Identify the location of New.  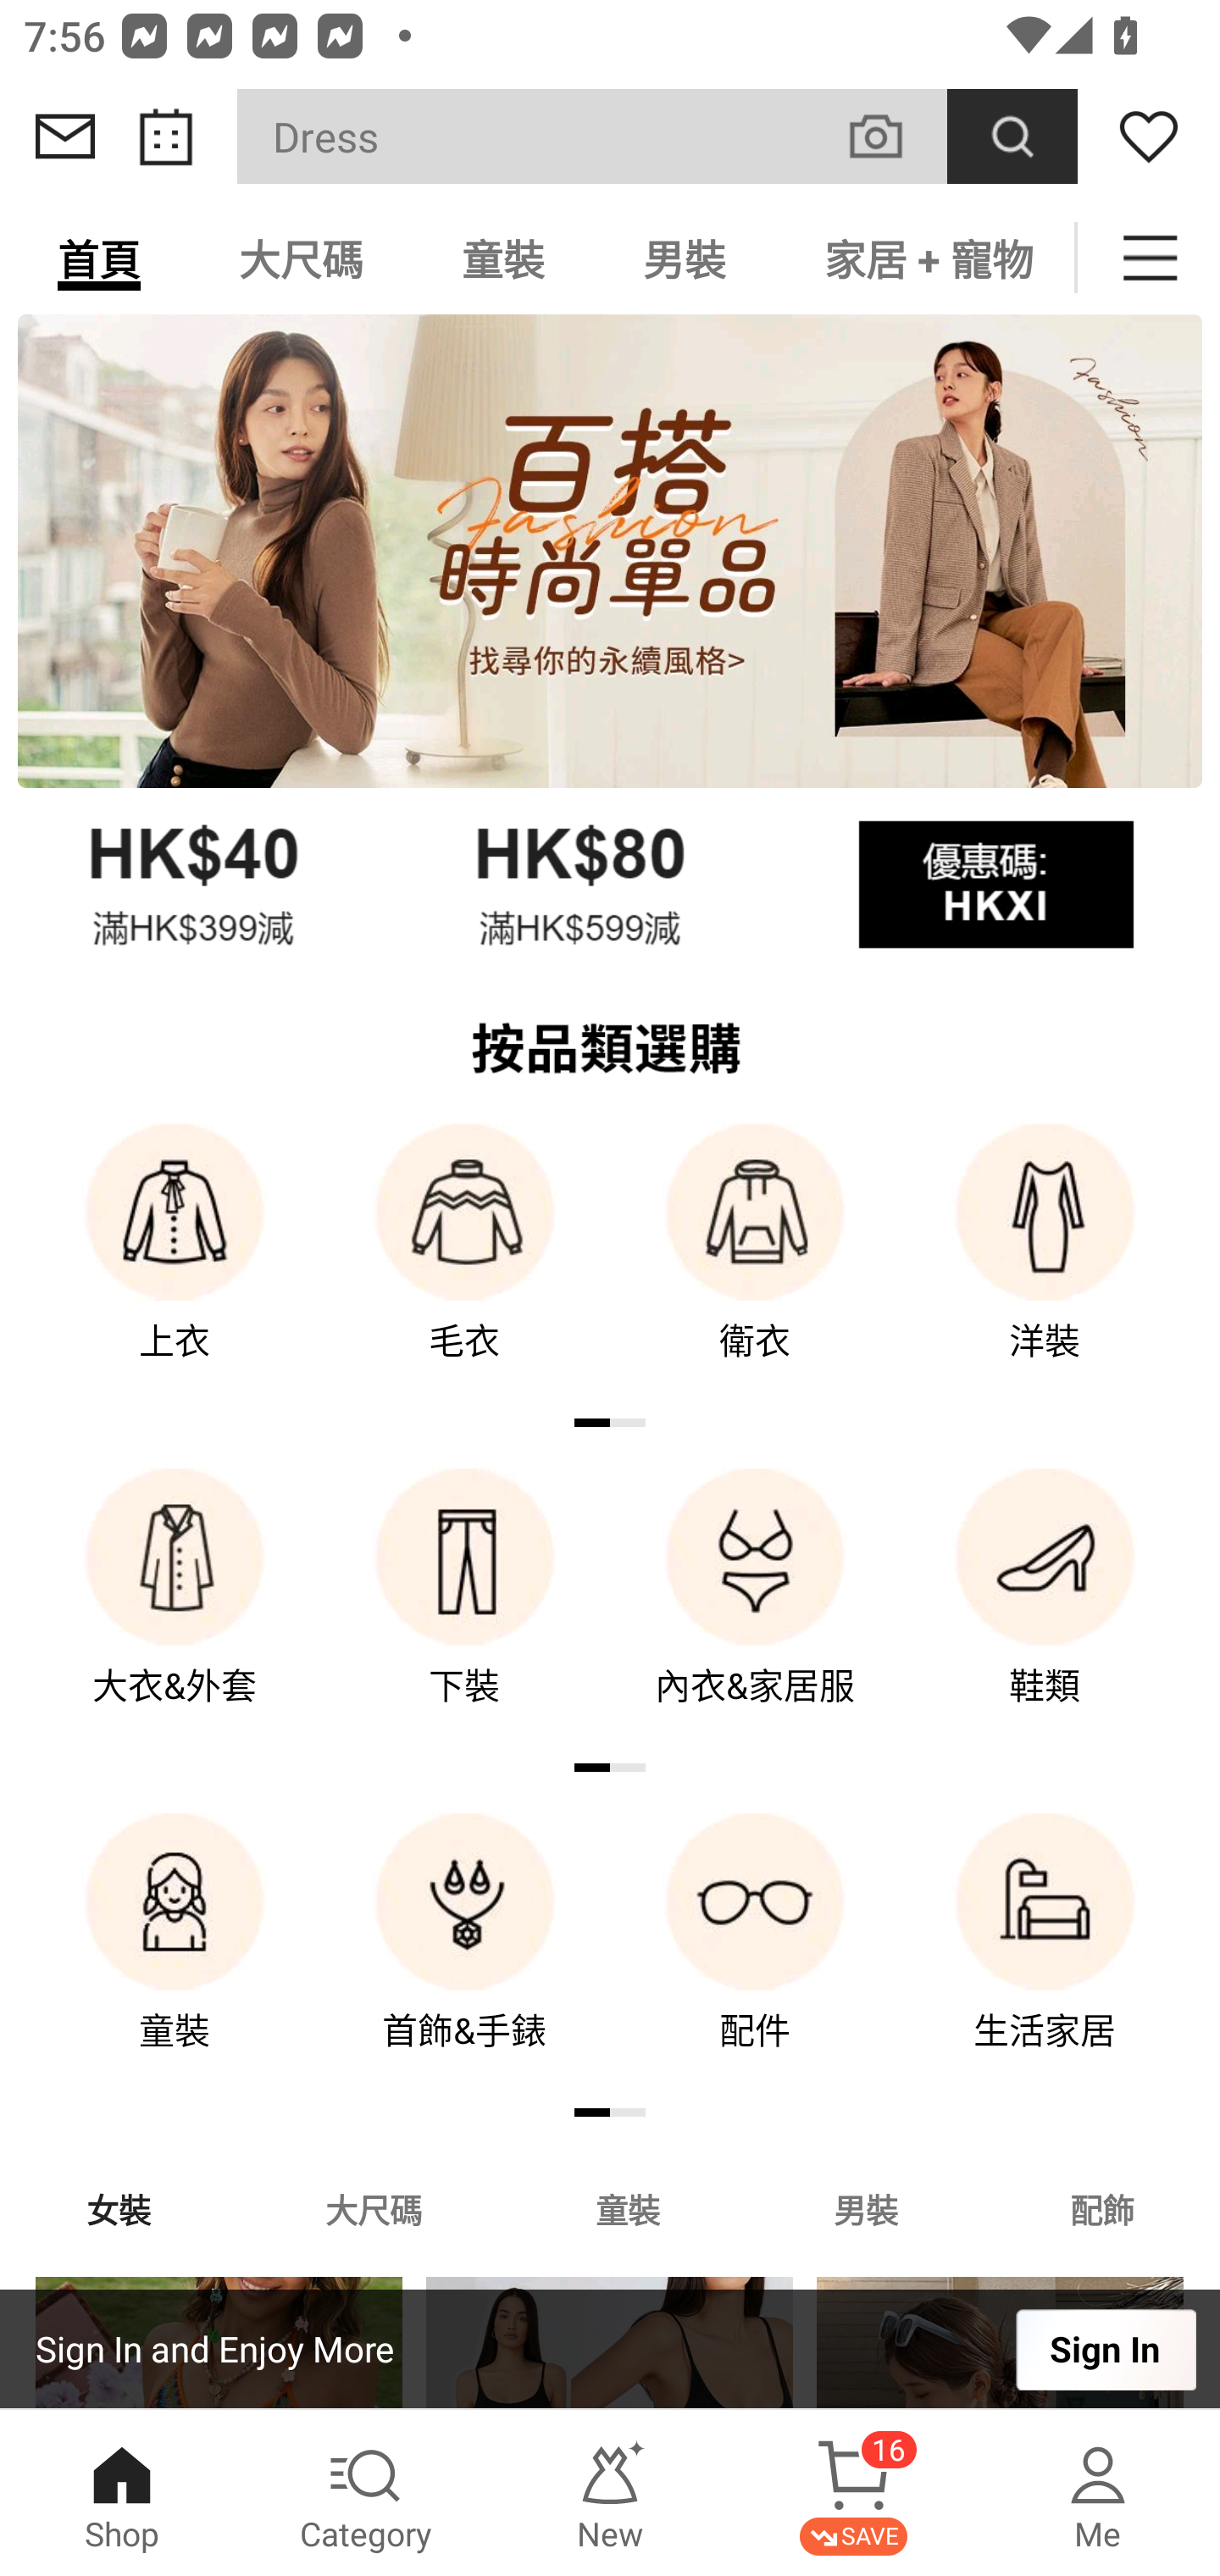
(610, 2493).